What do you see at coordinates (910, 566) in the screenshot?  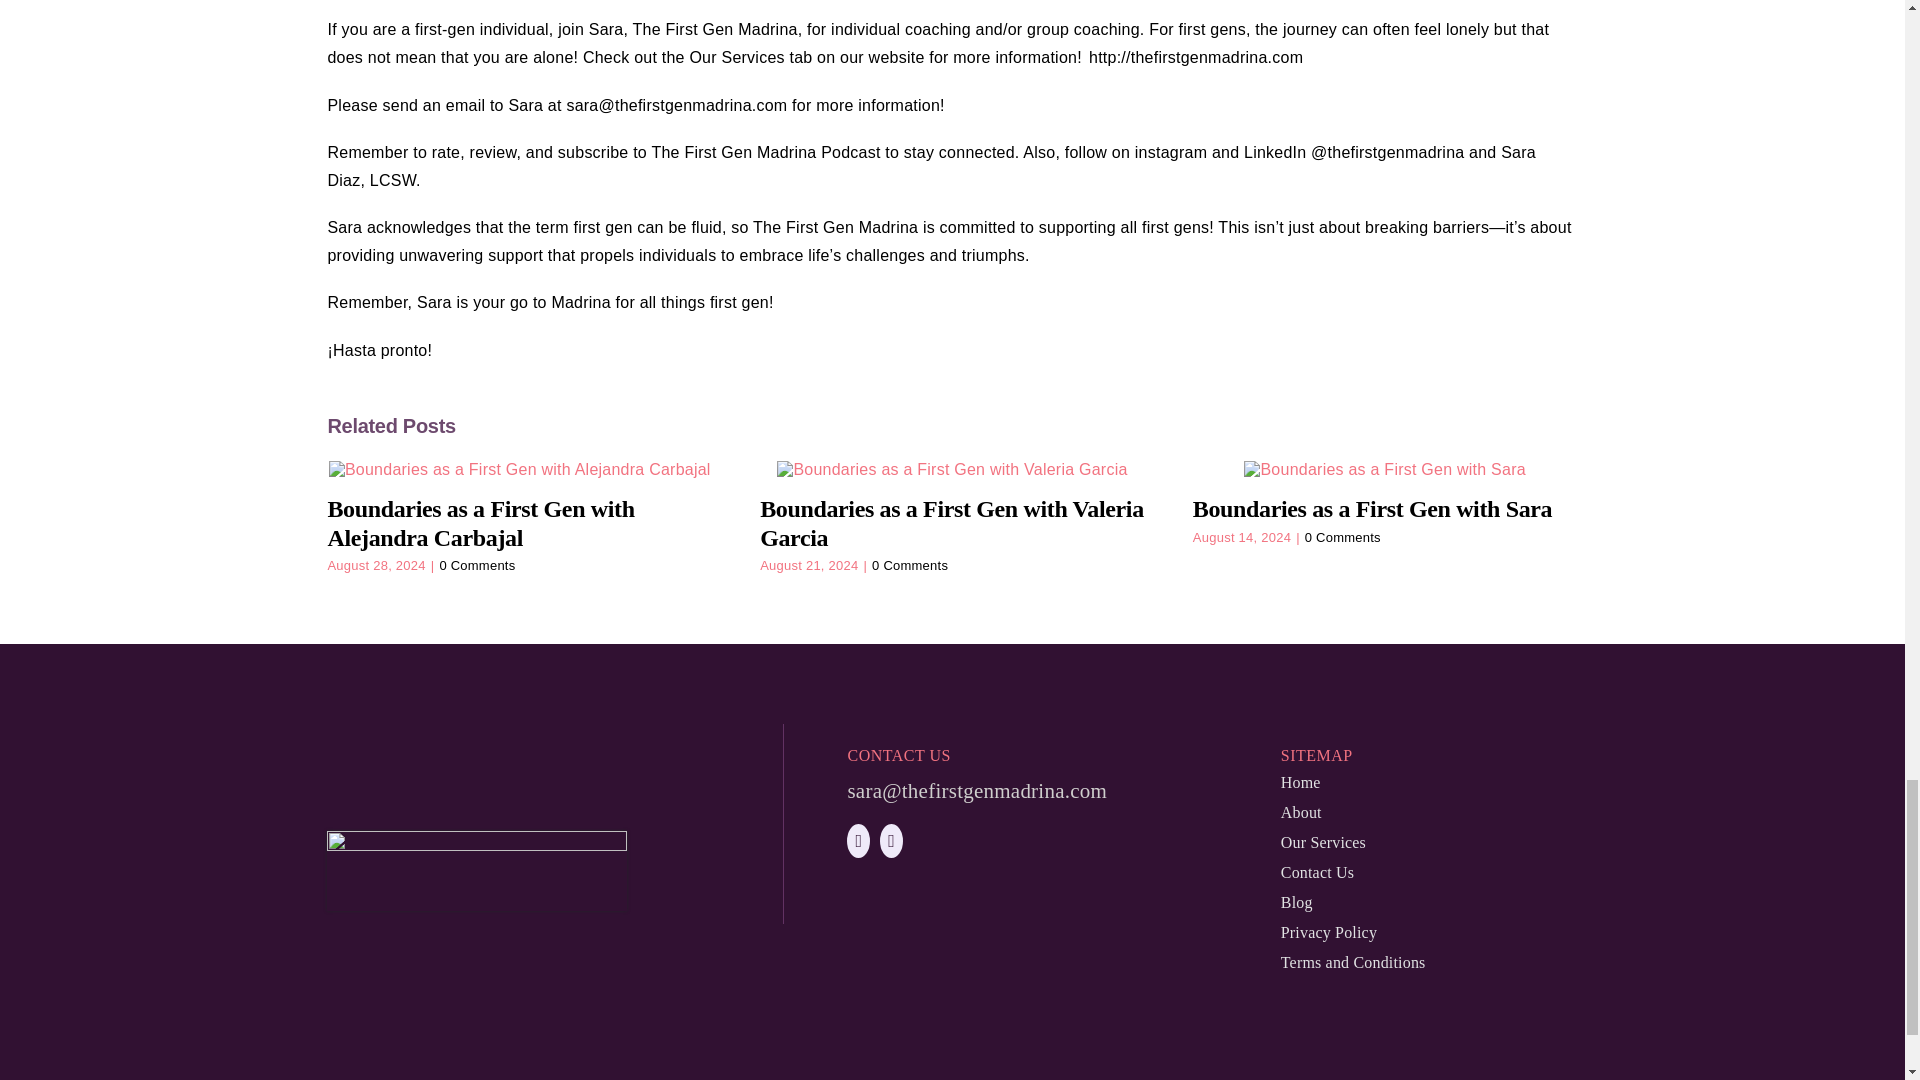 I see `0 Comments` at bounding box center [910, 566].